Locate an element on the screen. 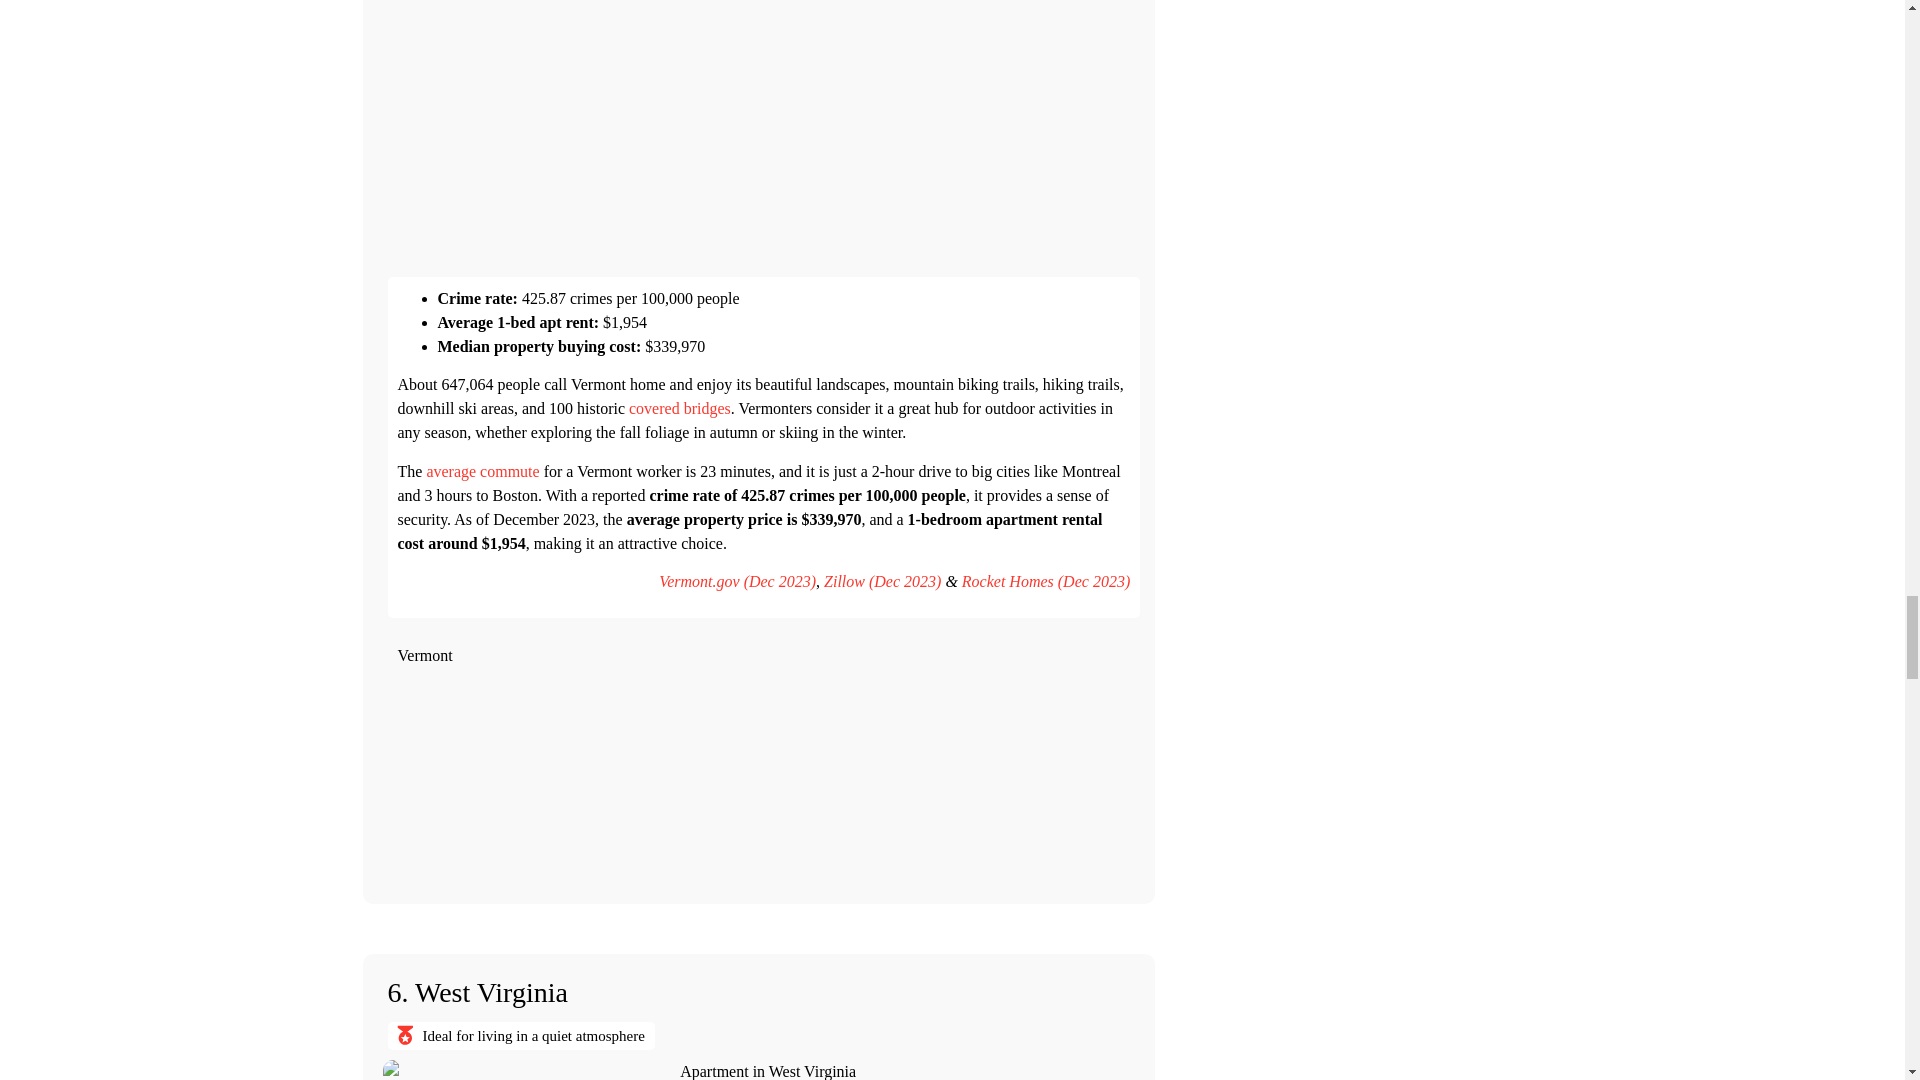 The image size is (1920, 1080). Vermont is located at coordinates (764, 776).